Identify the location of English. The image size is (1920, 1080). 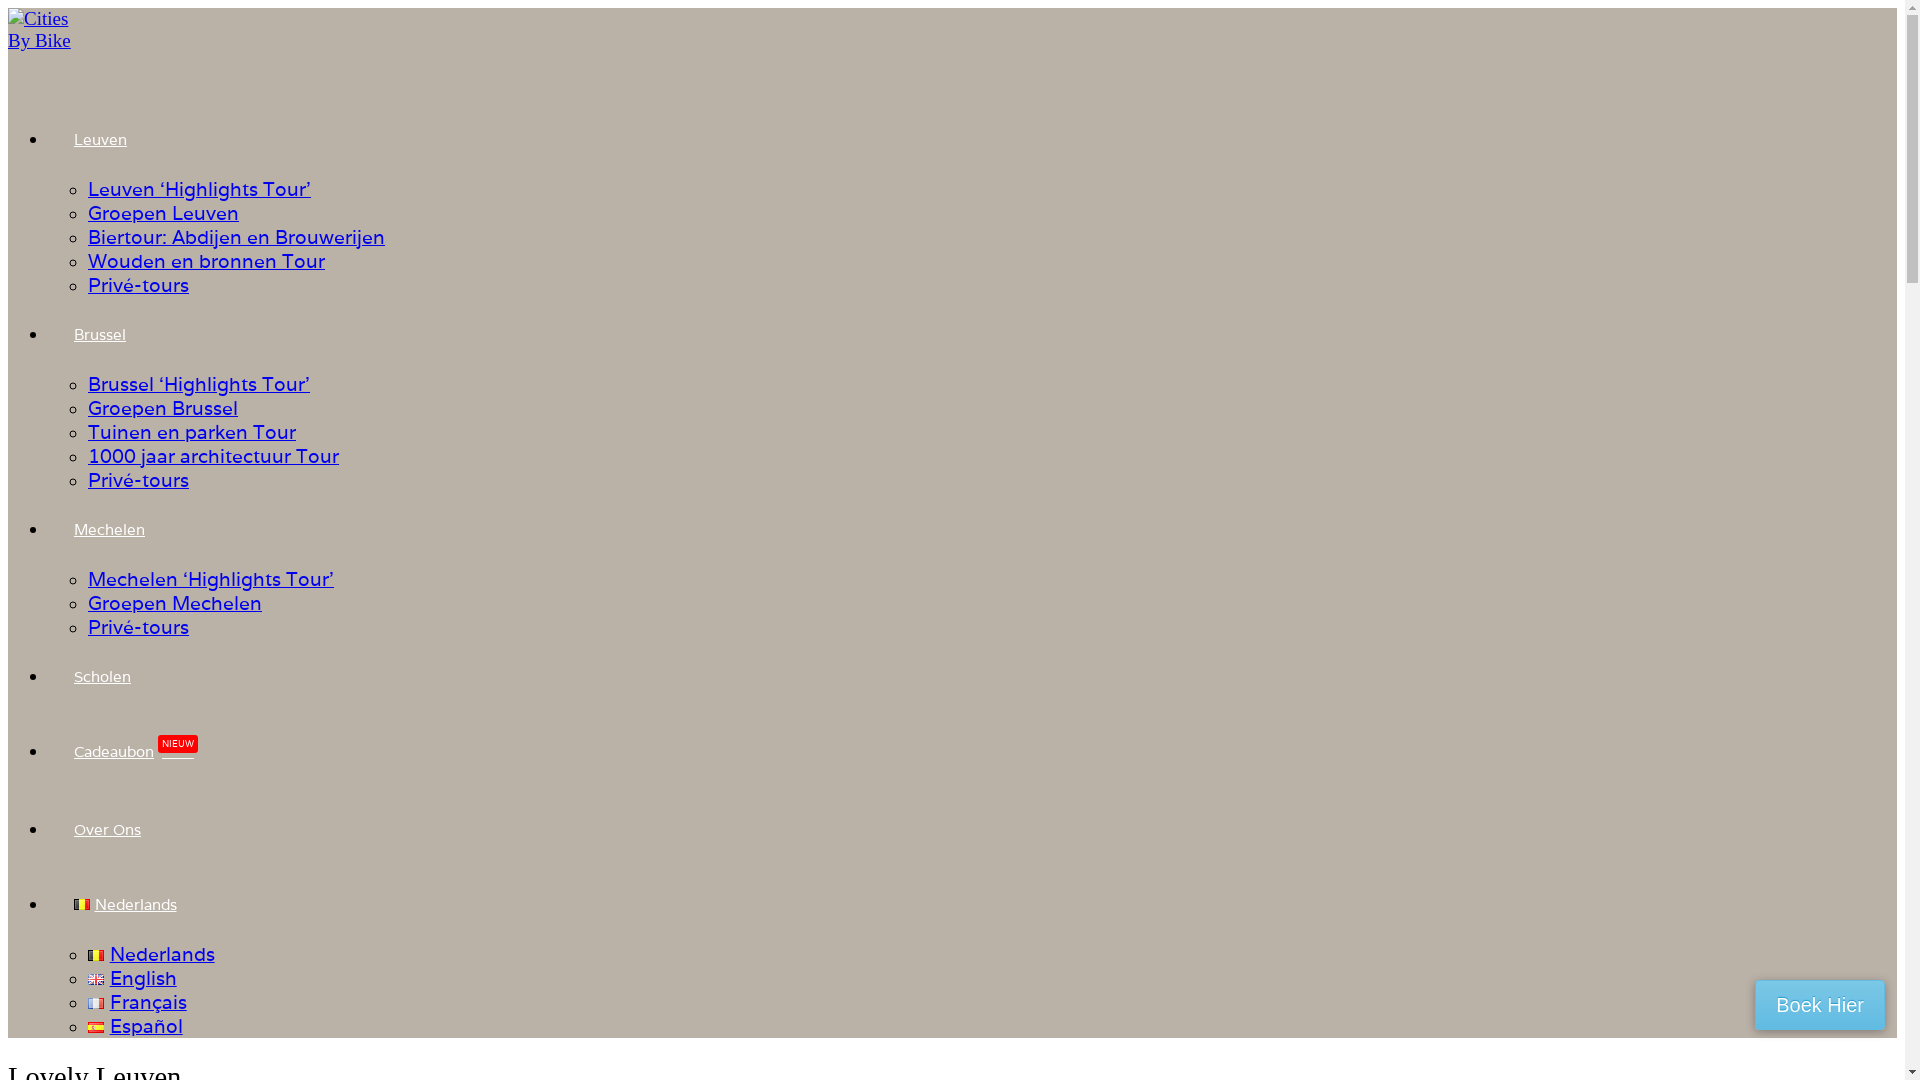
(96, 980).